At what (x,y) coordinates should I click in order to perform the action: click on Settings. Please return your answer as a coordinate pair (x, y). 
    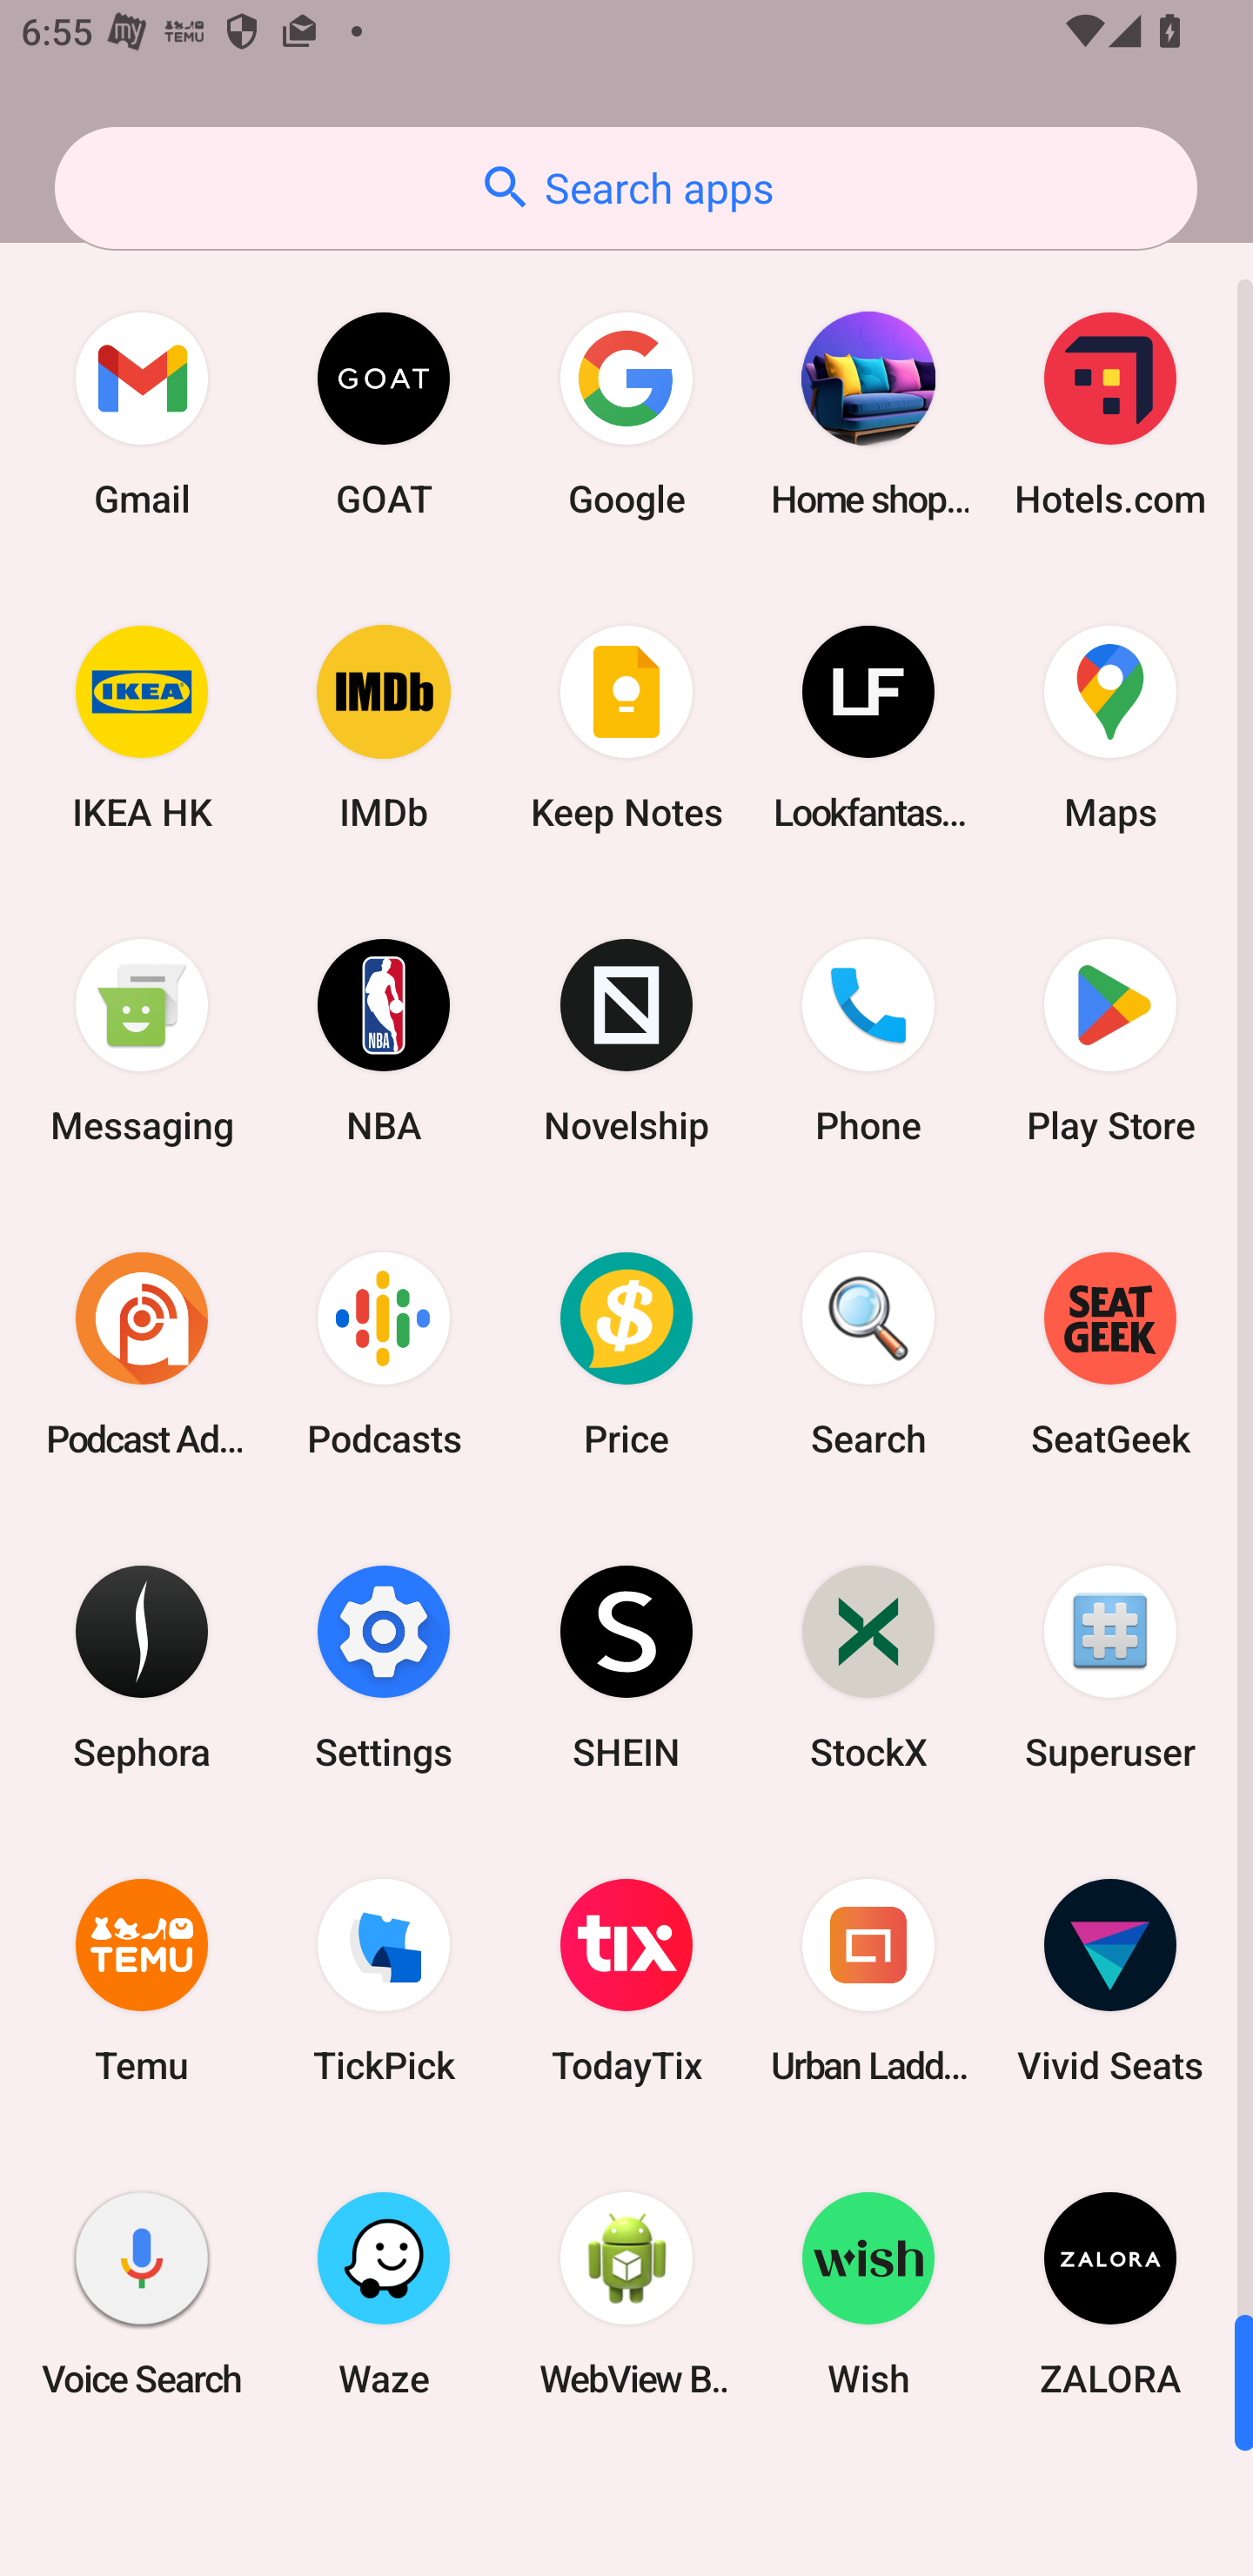
    Looking at the image, I should click on (384, 1666).